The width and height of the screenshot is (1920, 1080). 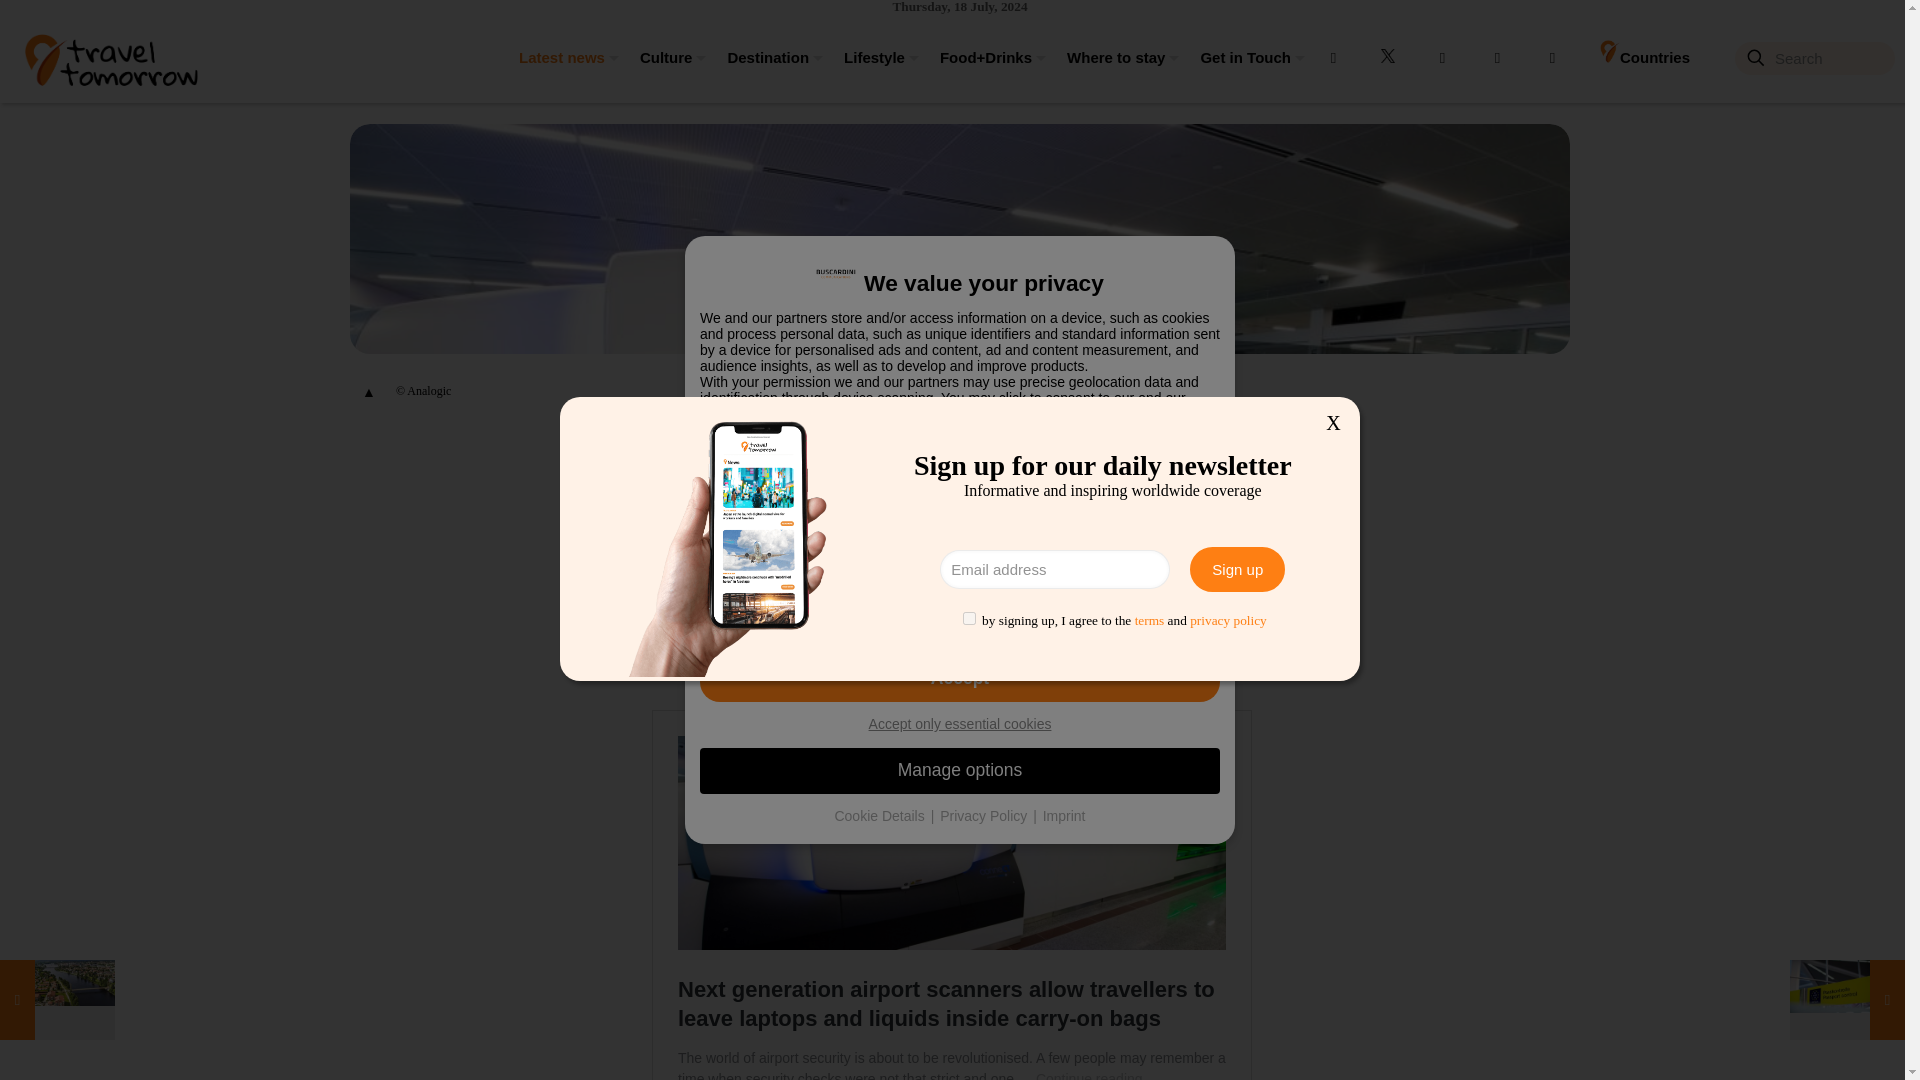 What do you see at coordinates (560, 57) in the screenshot?
I see `Latest news` at bounding box center [560, 57].